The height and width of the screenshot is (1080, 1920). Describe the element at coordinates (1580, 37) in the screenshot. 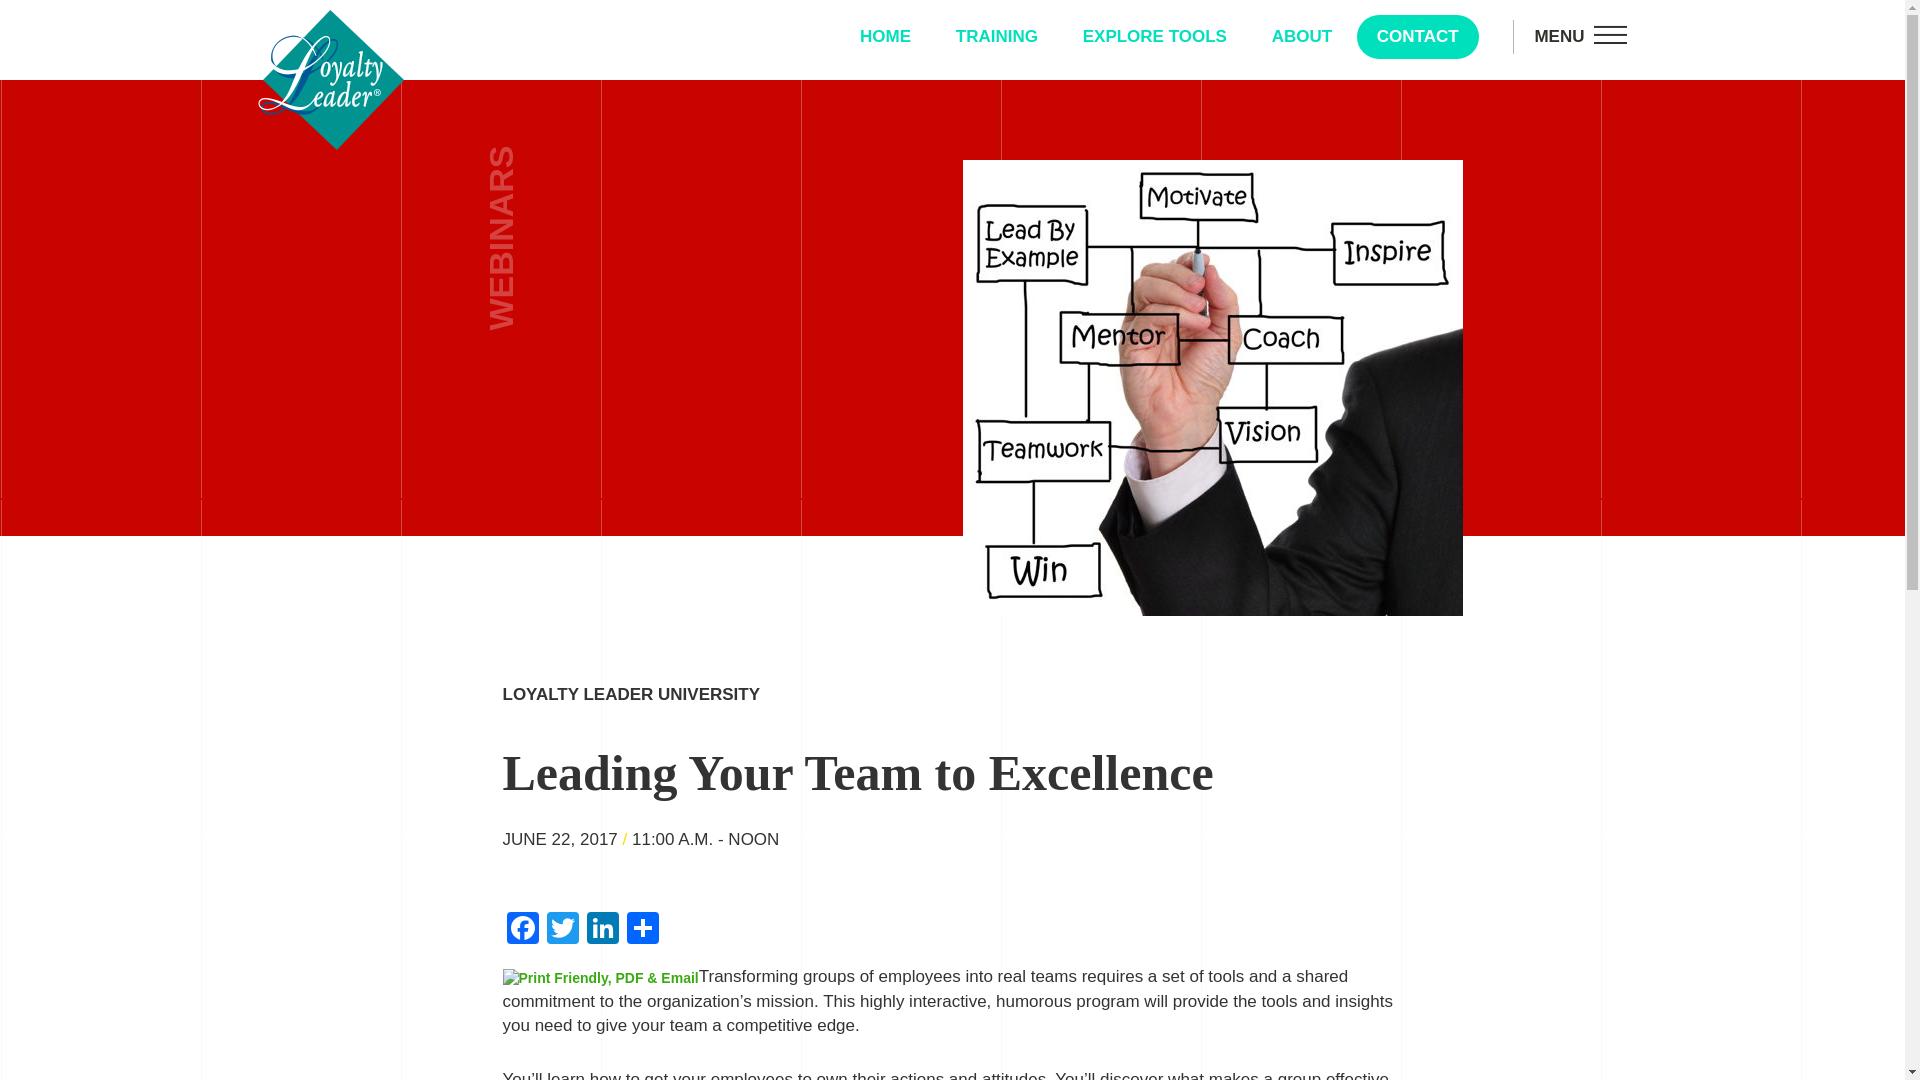

I see `MENU` at that location.